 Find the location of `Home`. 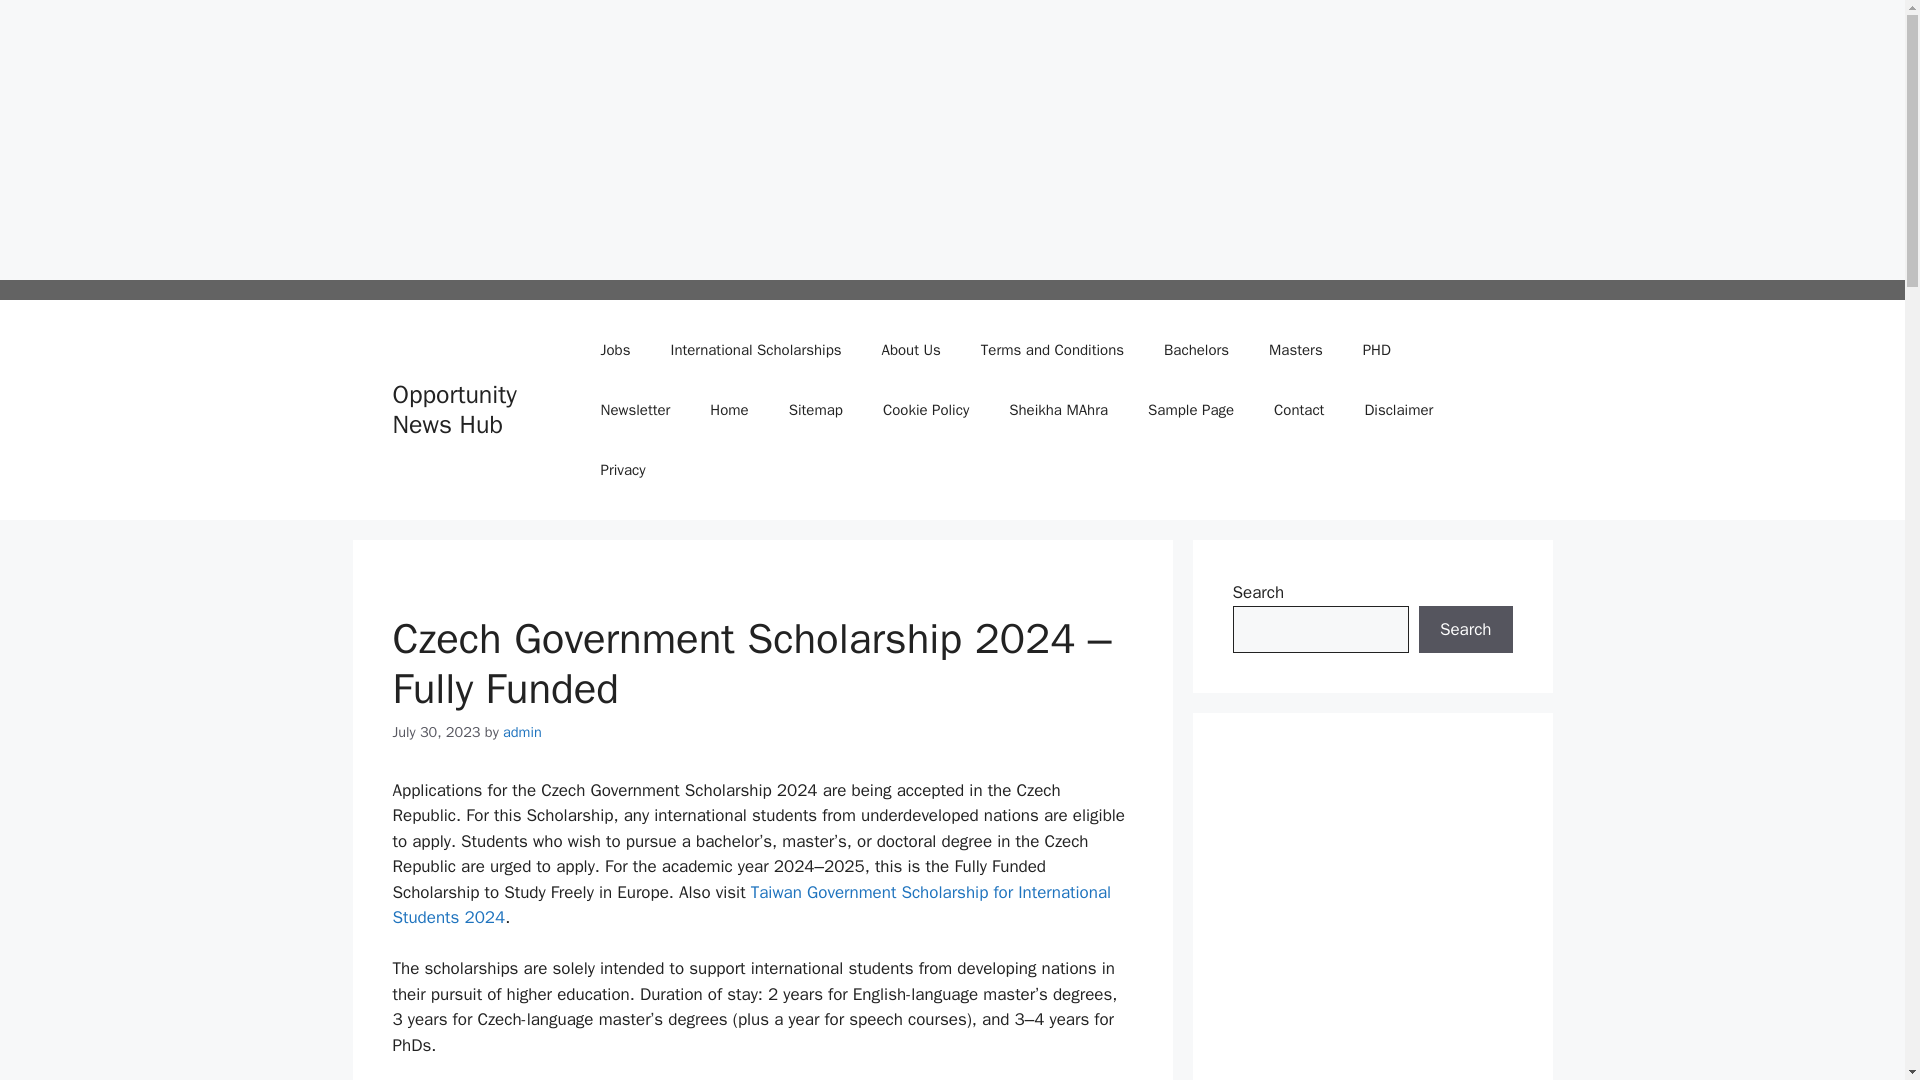

Home is located at coordinates (728, 410).